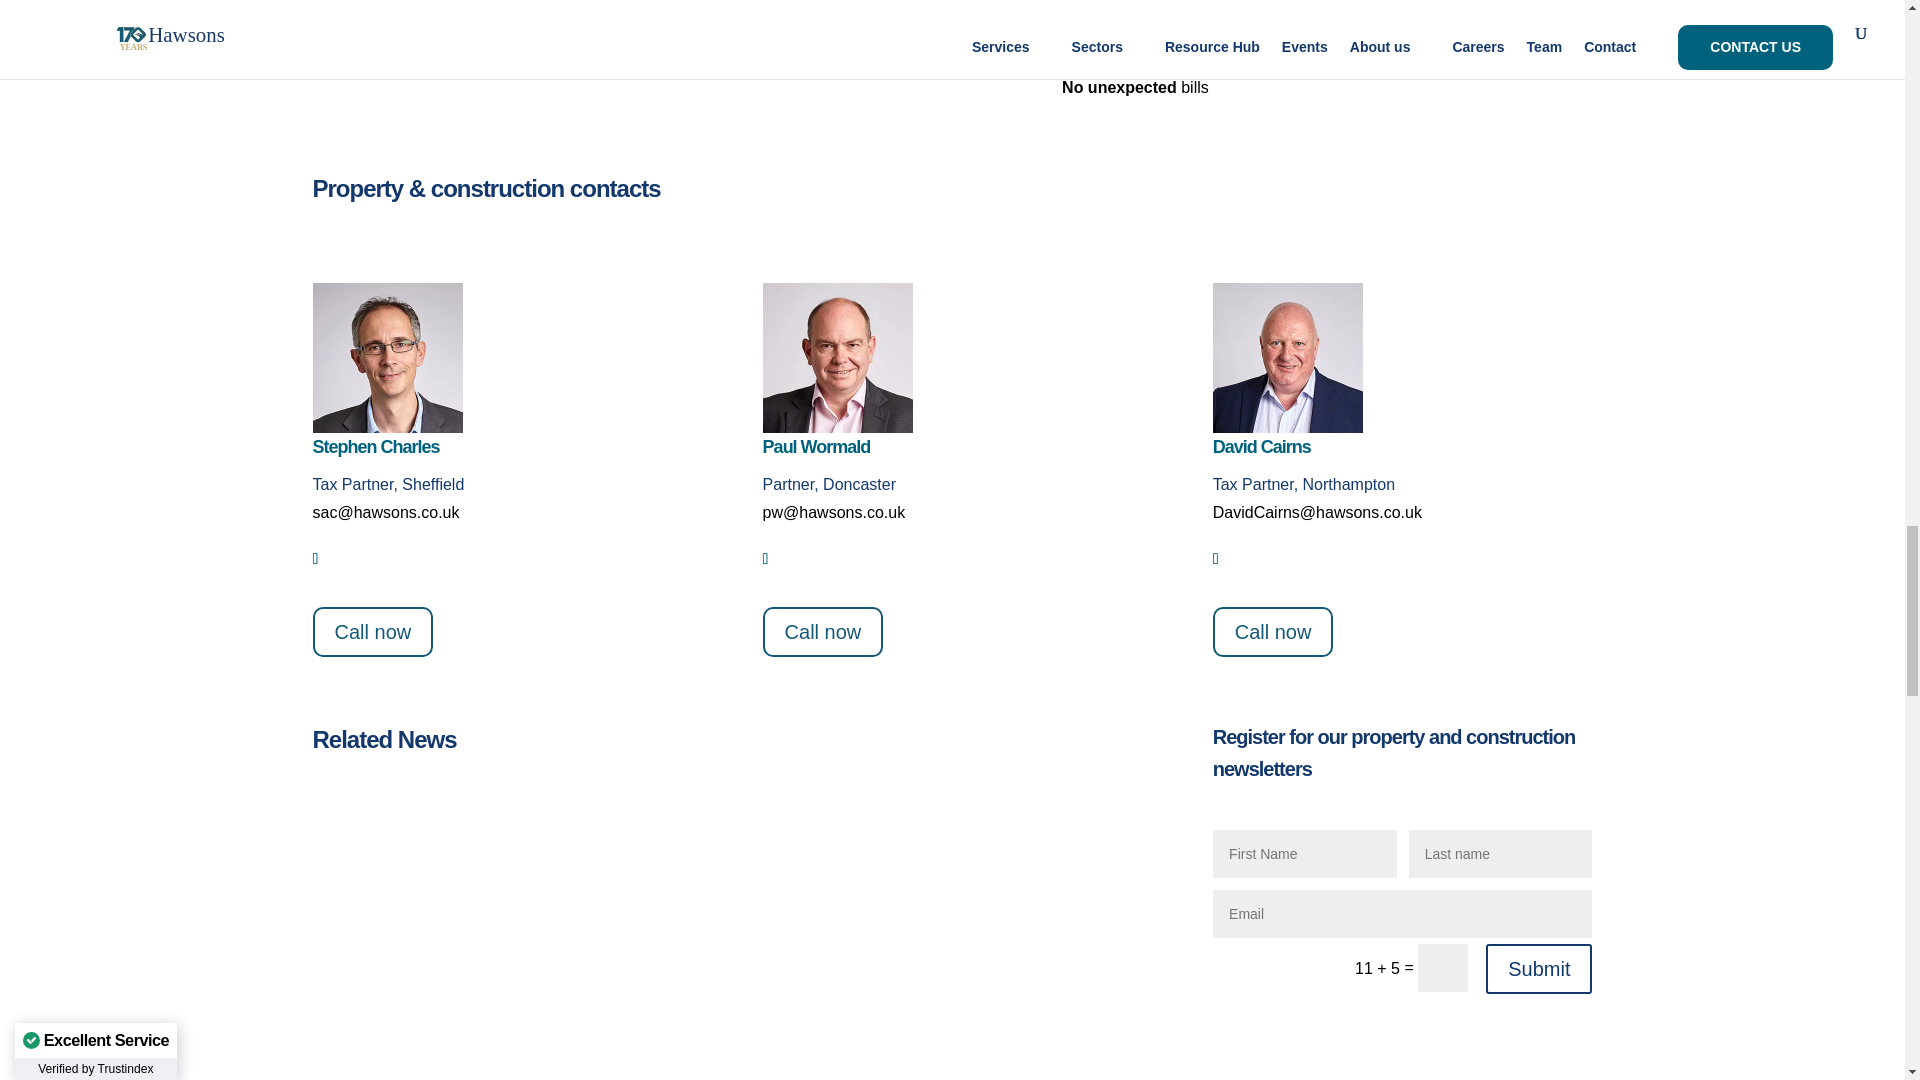 Image resolution: width=1920 pixels, height=1080 pixels. Describe the element at coordinates (1288, 428) in the screenshot. I see `David Cairns Small` at that location.